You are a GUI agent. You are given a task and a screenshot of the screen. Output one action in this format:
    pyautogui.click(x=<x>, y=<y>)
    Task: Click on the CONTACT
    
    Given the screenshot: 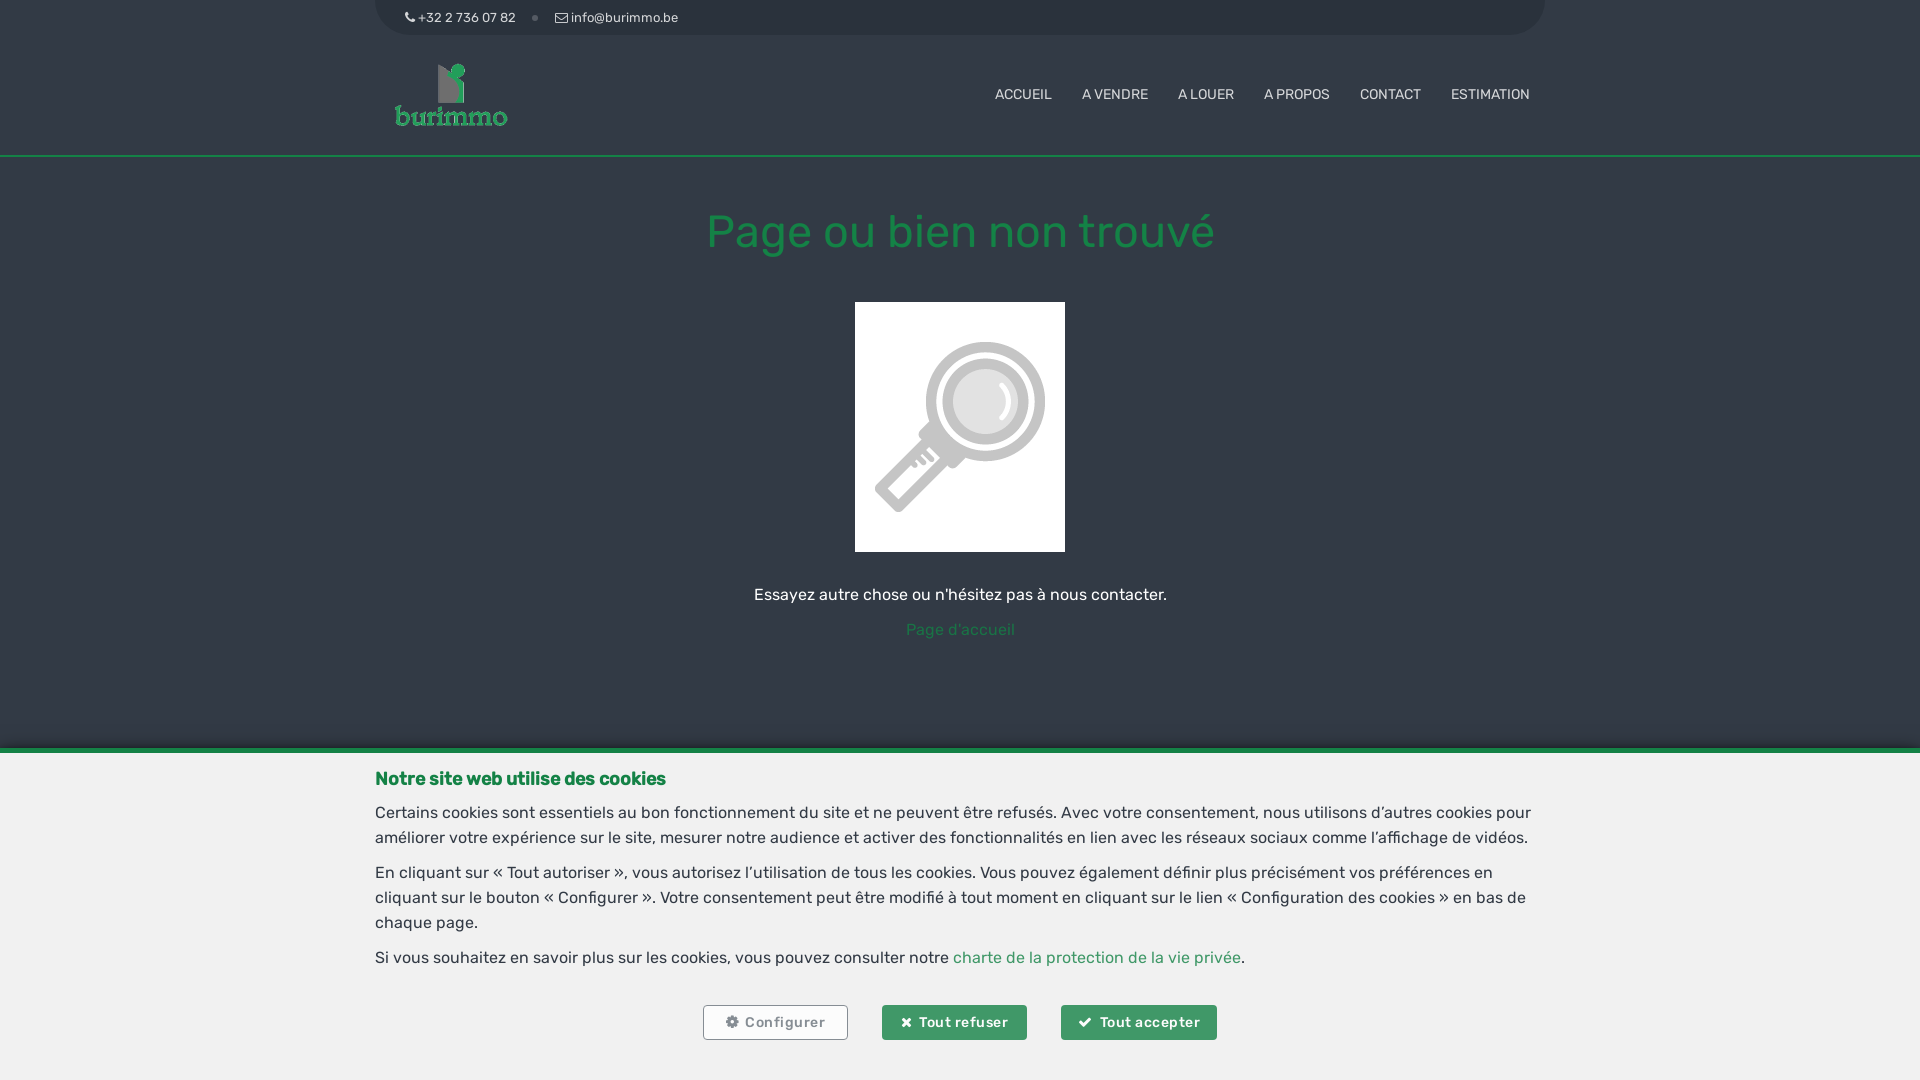 What is the action you would take?
    pyautogui.click(x=1390, y=94)
    